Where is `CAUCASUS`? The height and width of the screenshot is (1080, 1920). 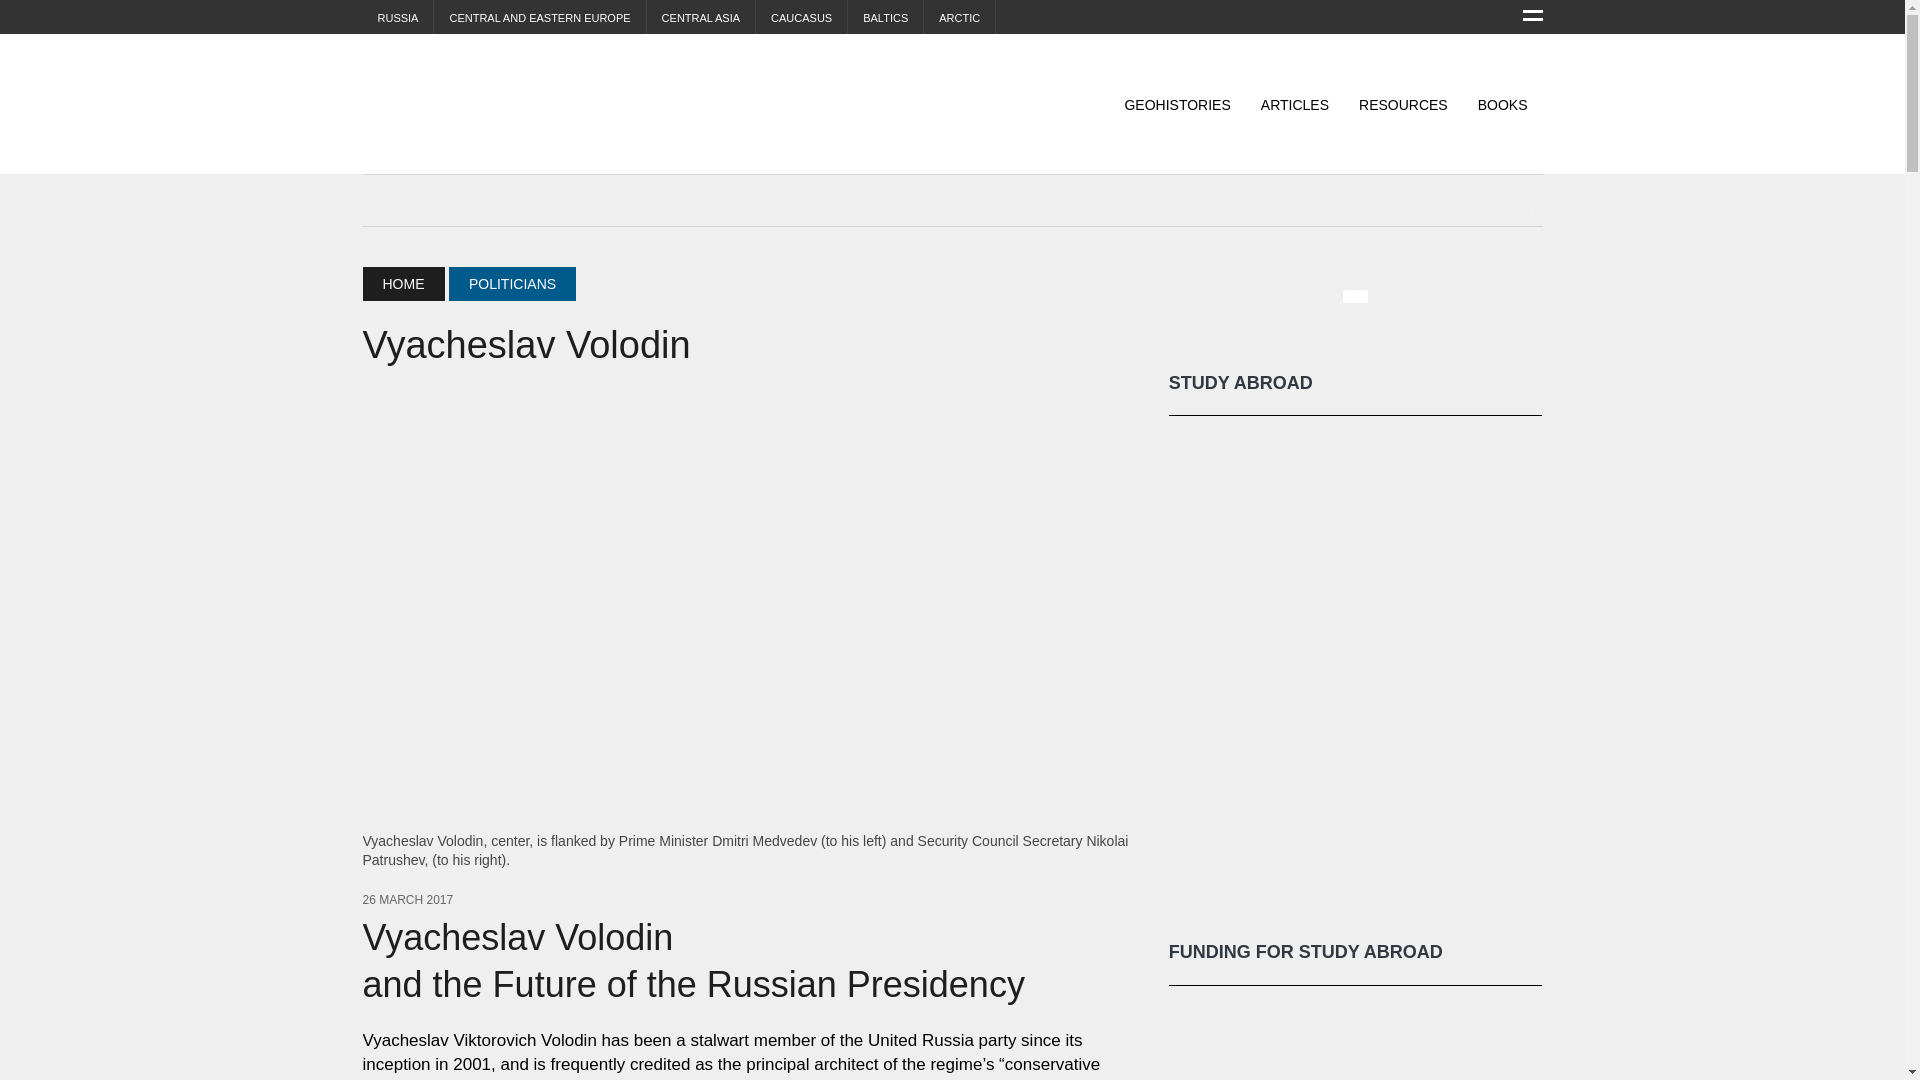 CAUCASUS is located at coordinates (801, 18).